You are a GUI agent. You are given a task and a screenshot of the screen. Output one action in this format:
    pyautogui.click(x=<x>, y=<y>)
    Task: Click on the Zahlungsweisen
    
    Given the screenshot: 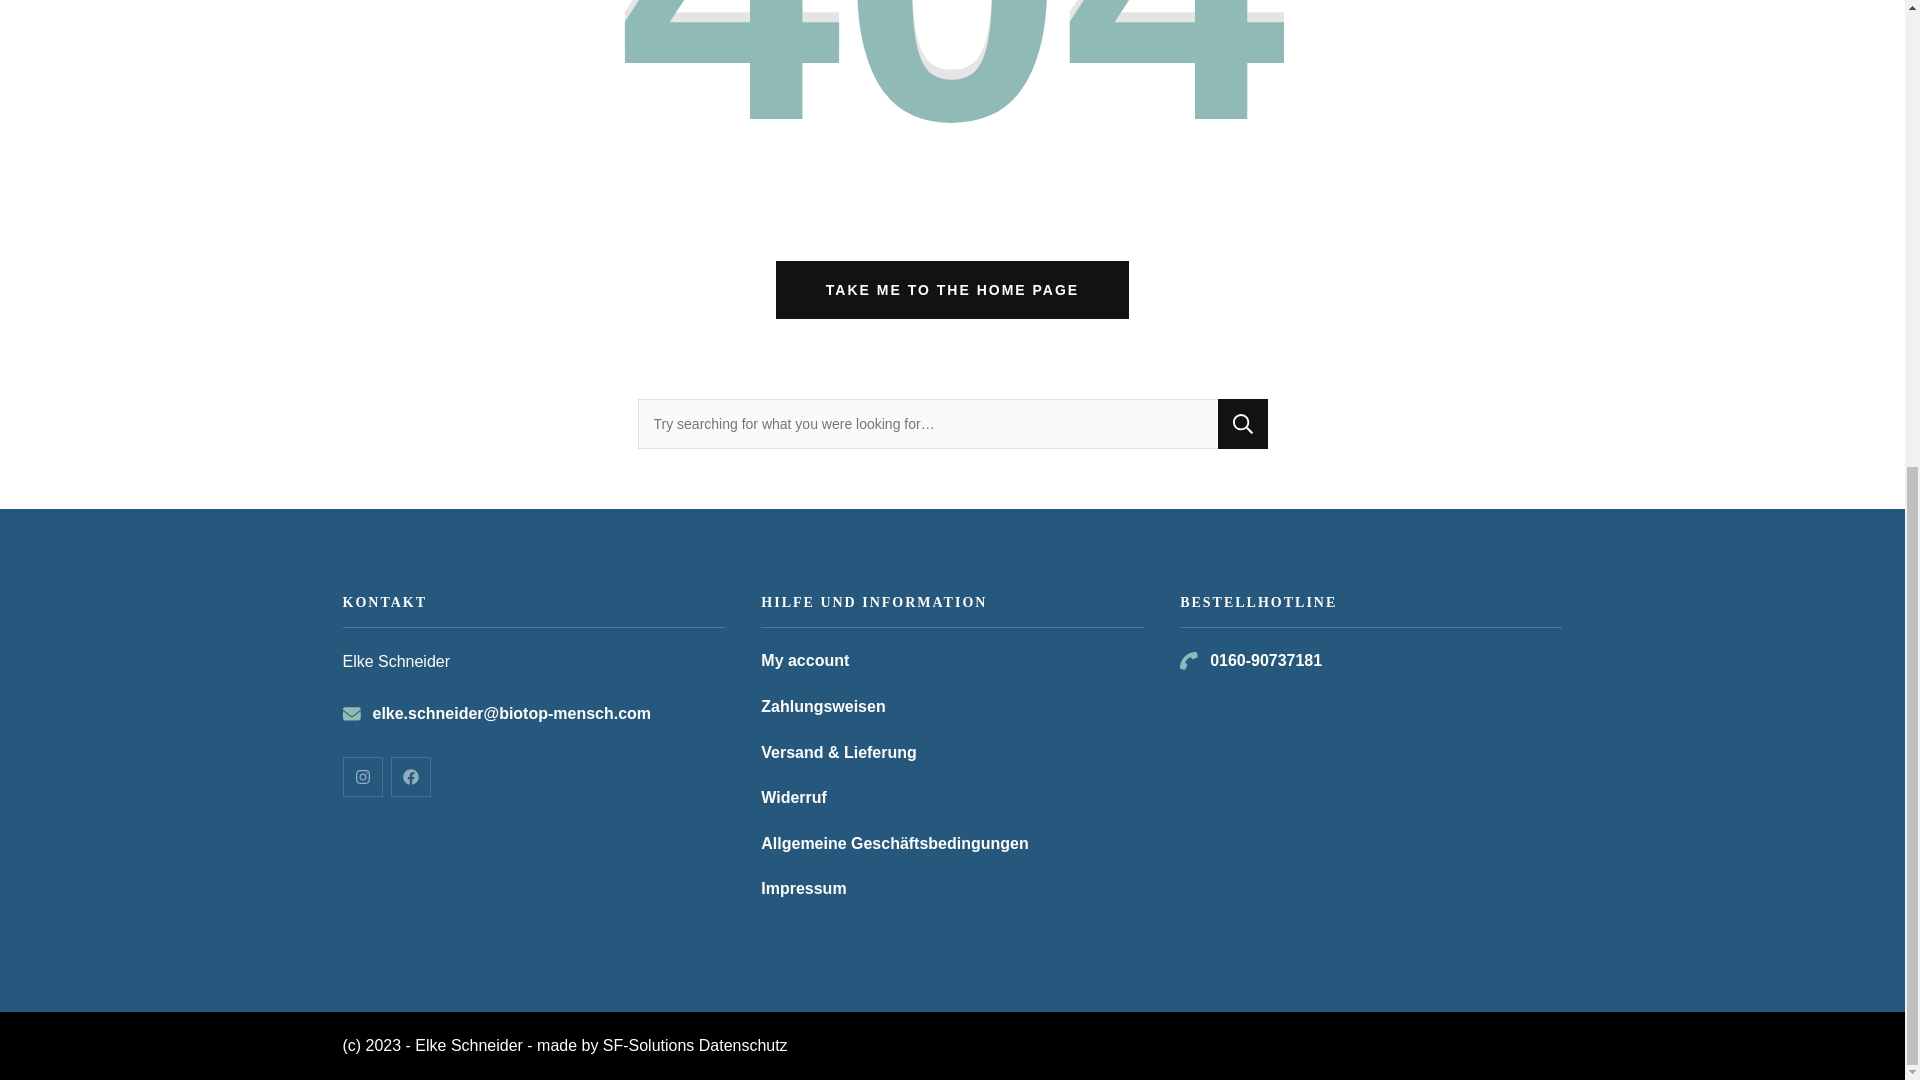 What is the action you would take?
    pyautogui.click(x=822, y=707)
    